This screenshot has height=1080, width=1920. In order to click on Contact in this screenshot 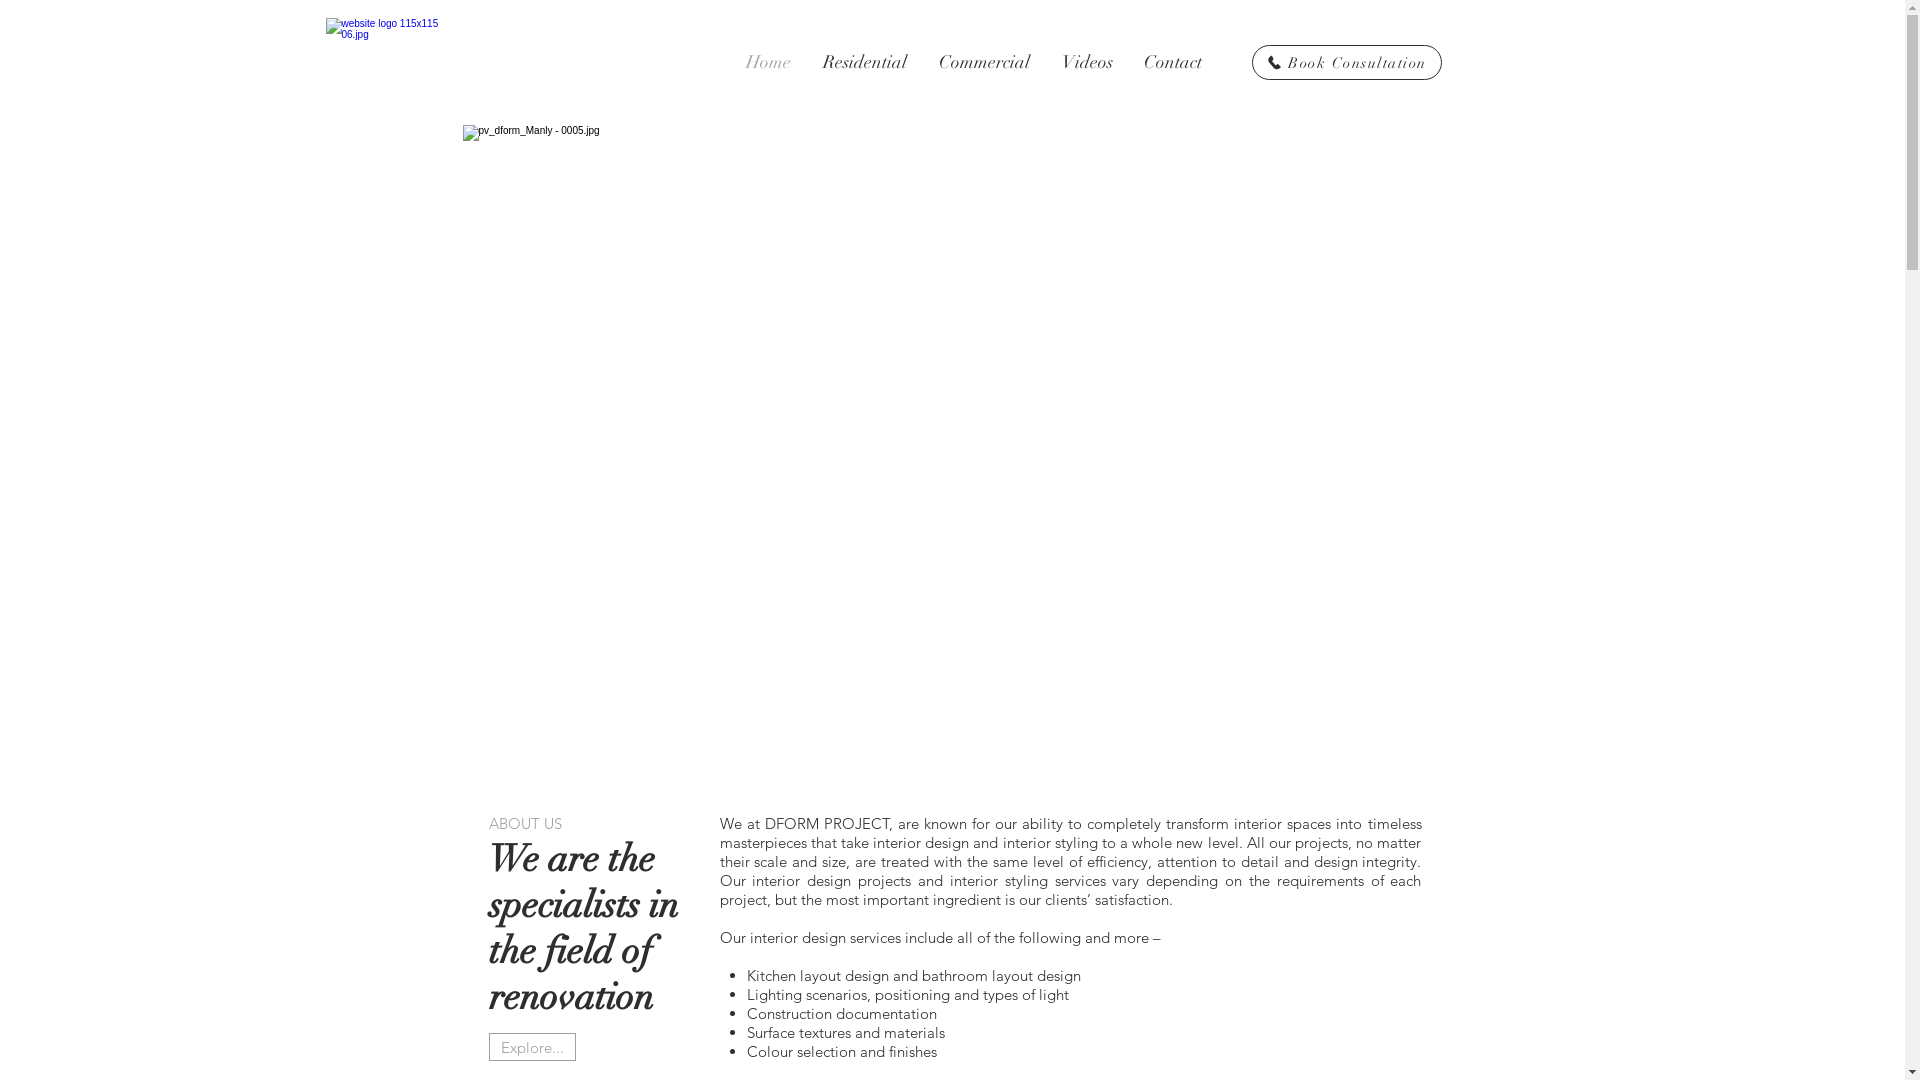, I will do `click(1172, 62)`.